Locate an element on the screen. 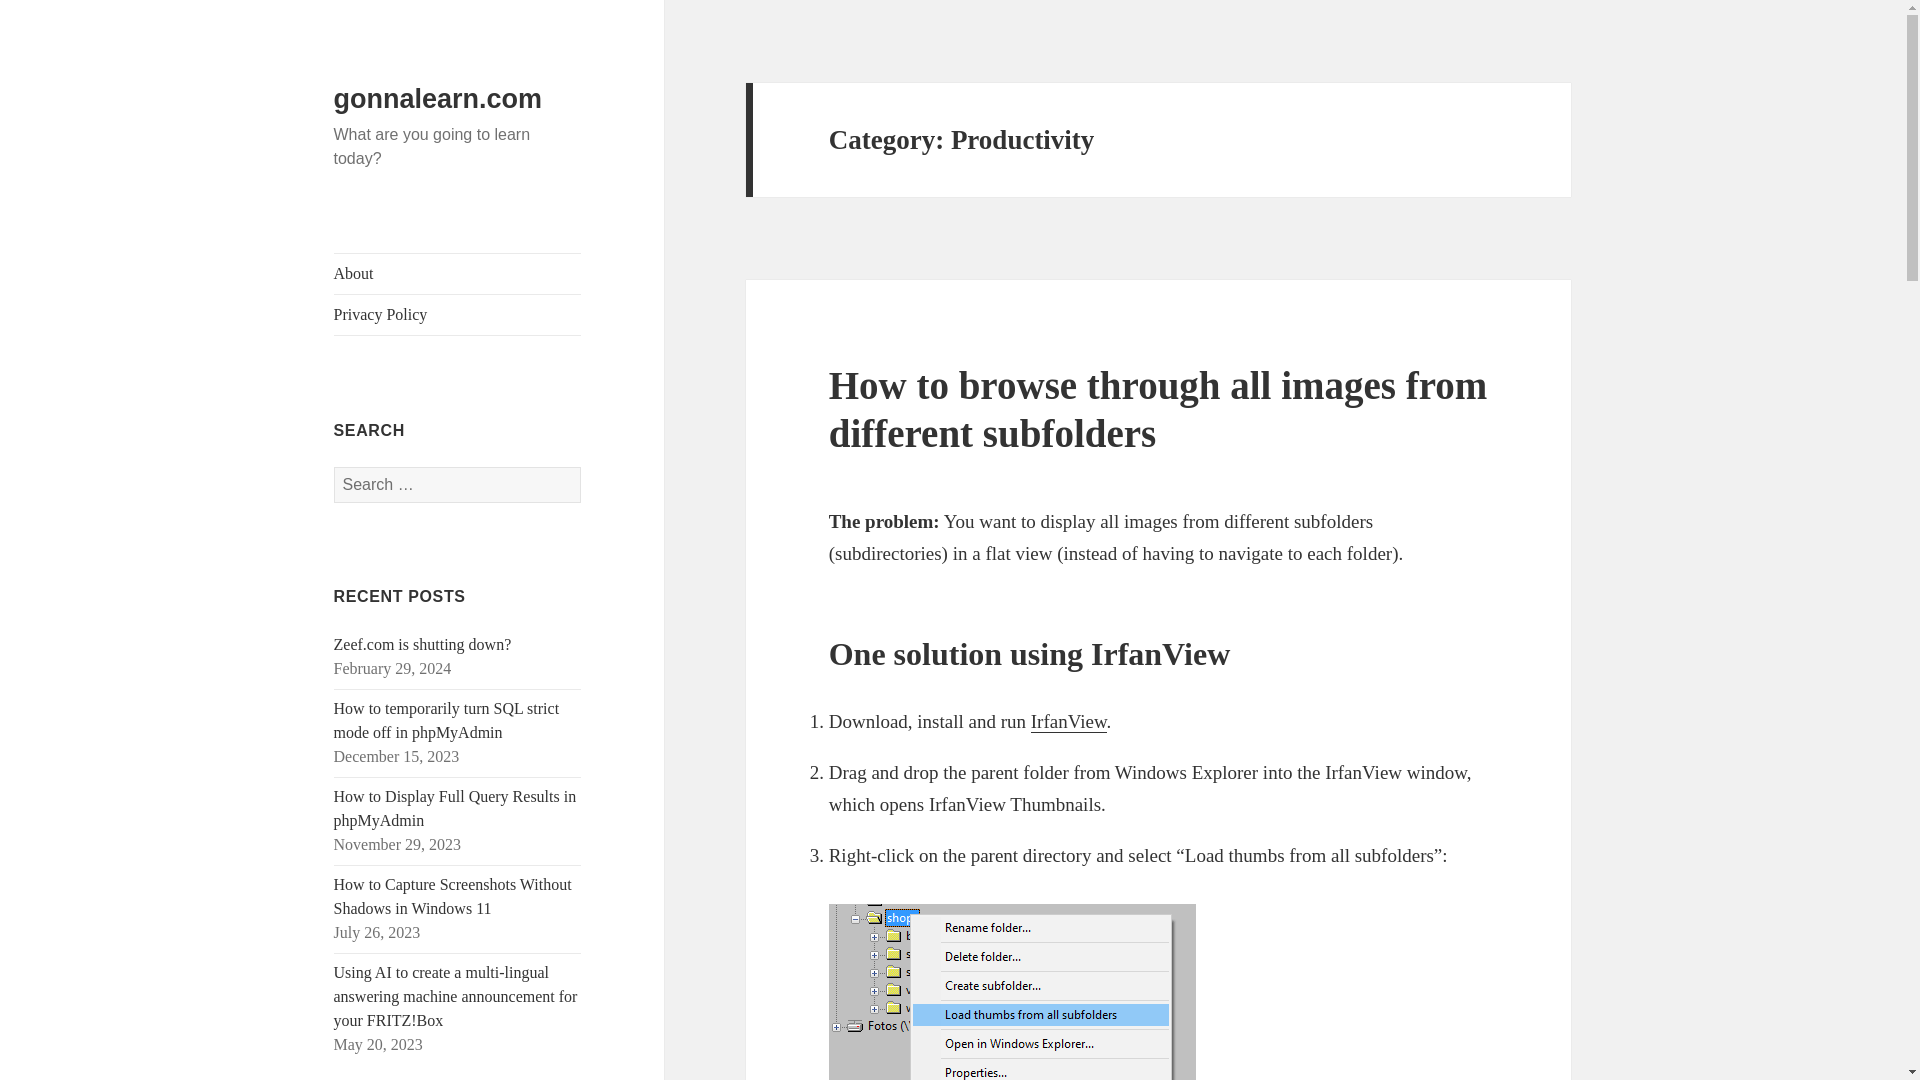 This screenshot has width=1920, height=1080. About is located at coordinates (458, 273).